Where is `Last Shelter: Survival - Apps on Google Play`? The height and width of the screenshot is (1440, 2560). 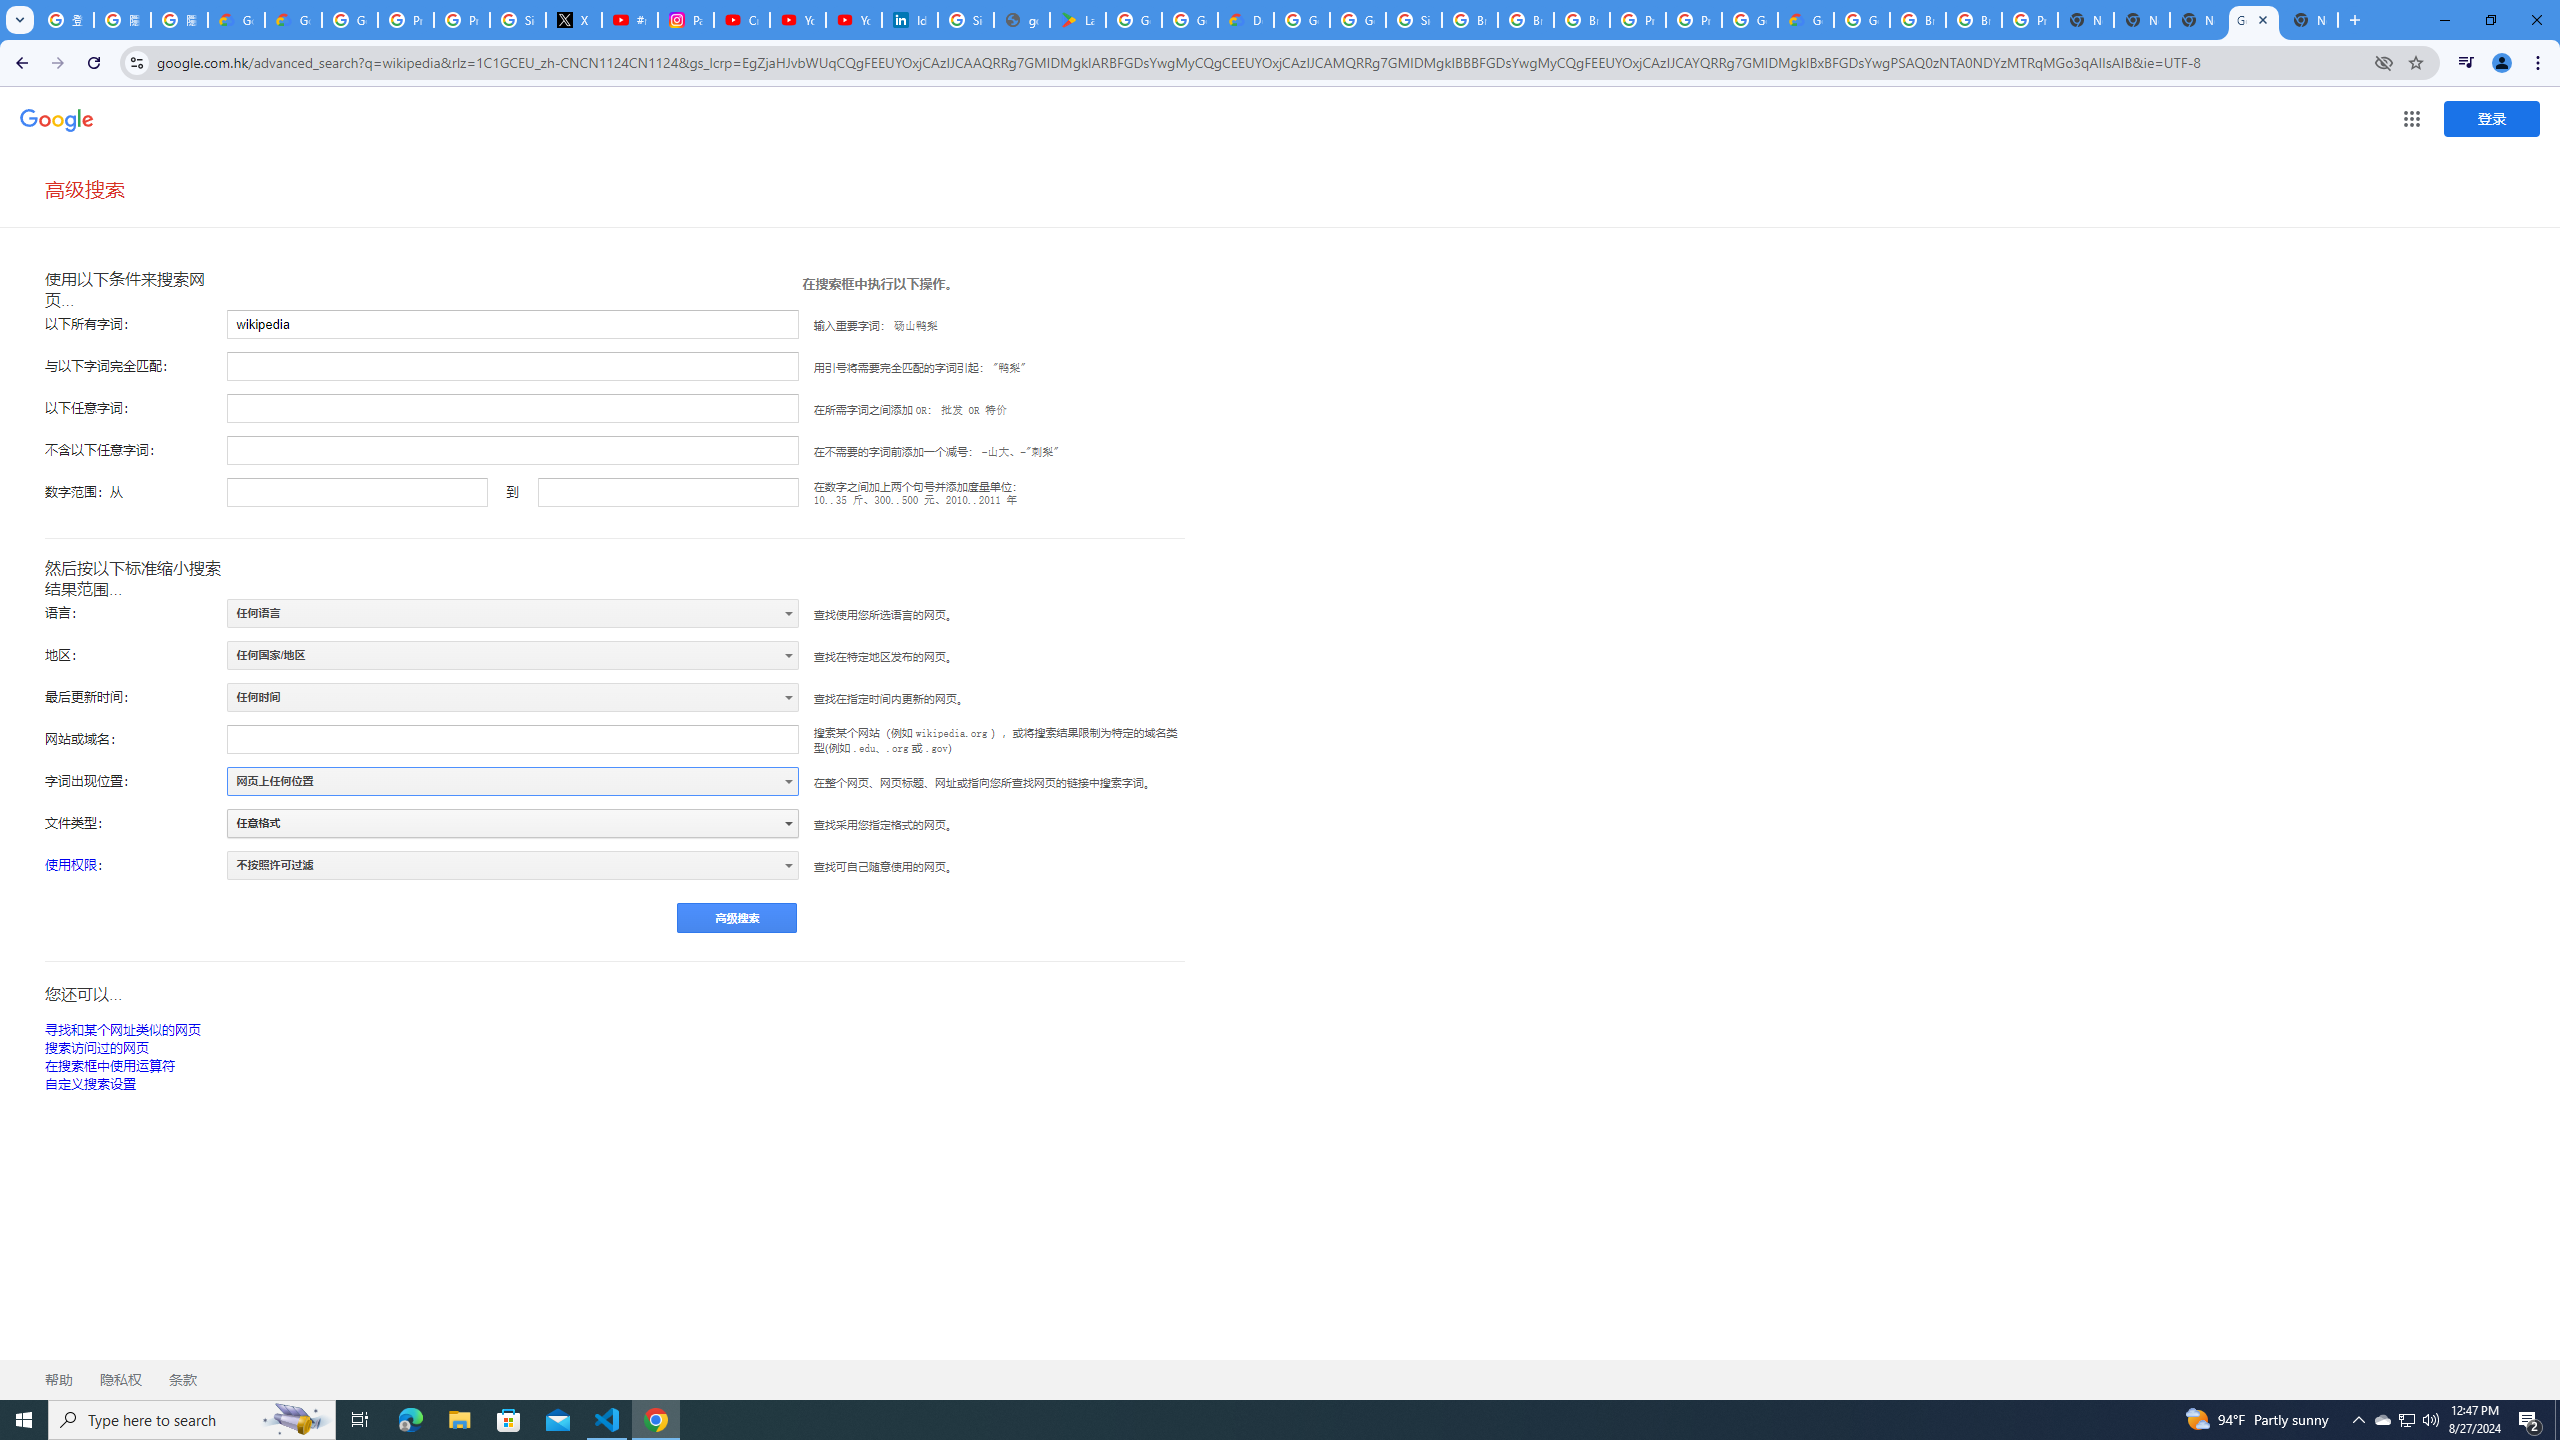
Last Shelter: Survival - Apps on Google Play is located at coordinates (1078, 20).